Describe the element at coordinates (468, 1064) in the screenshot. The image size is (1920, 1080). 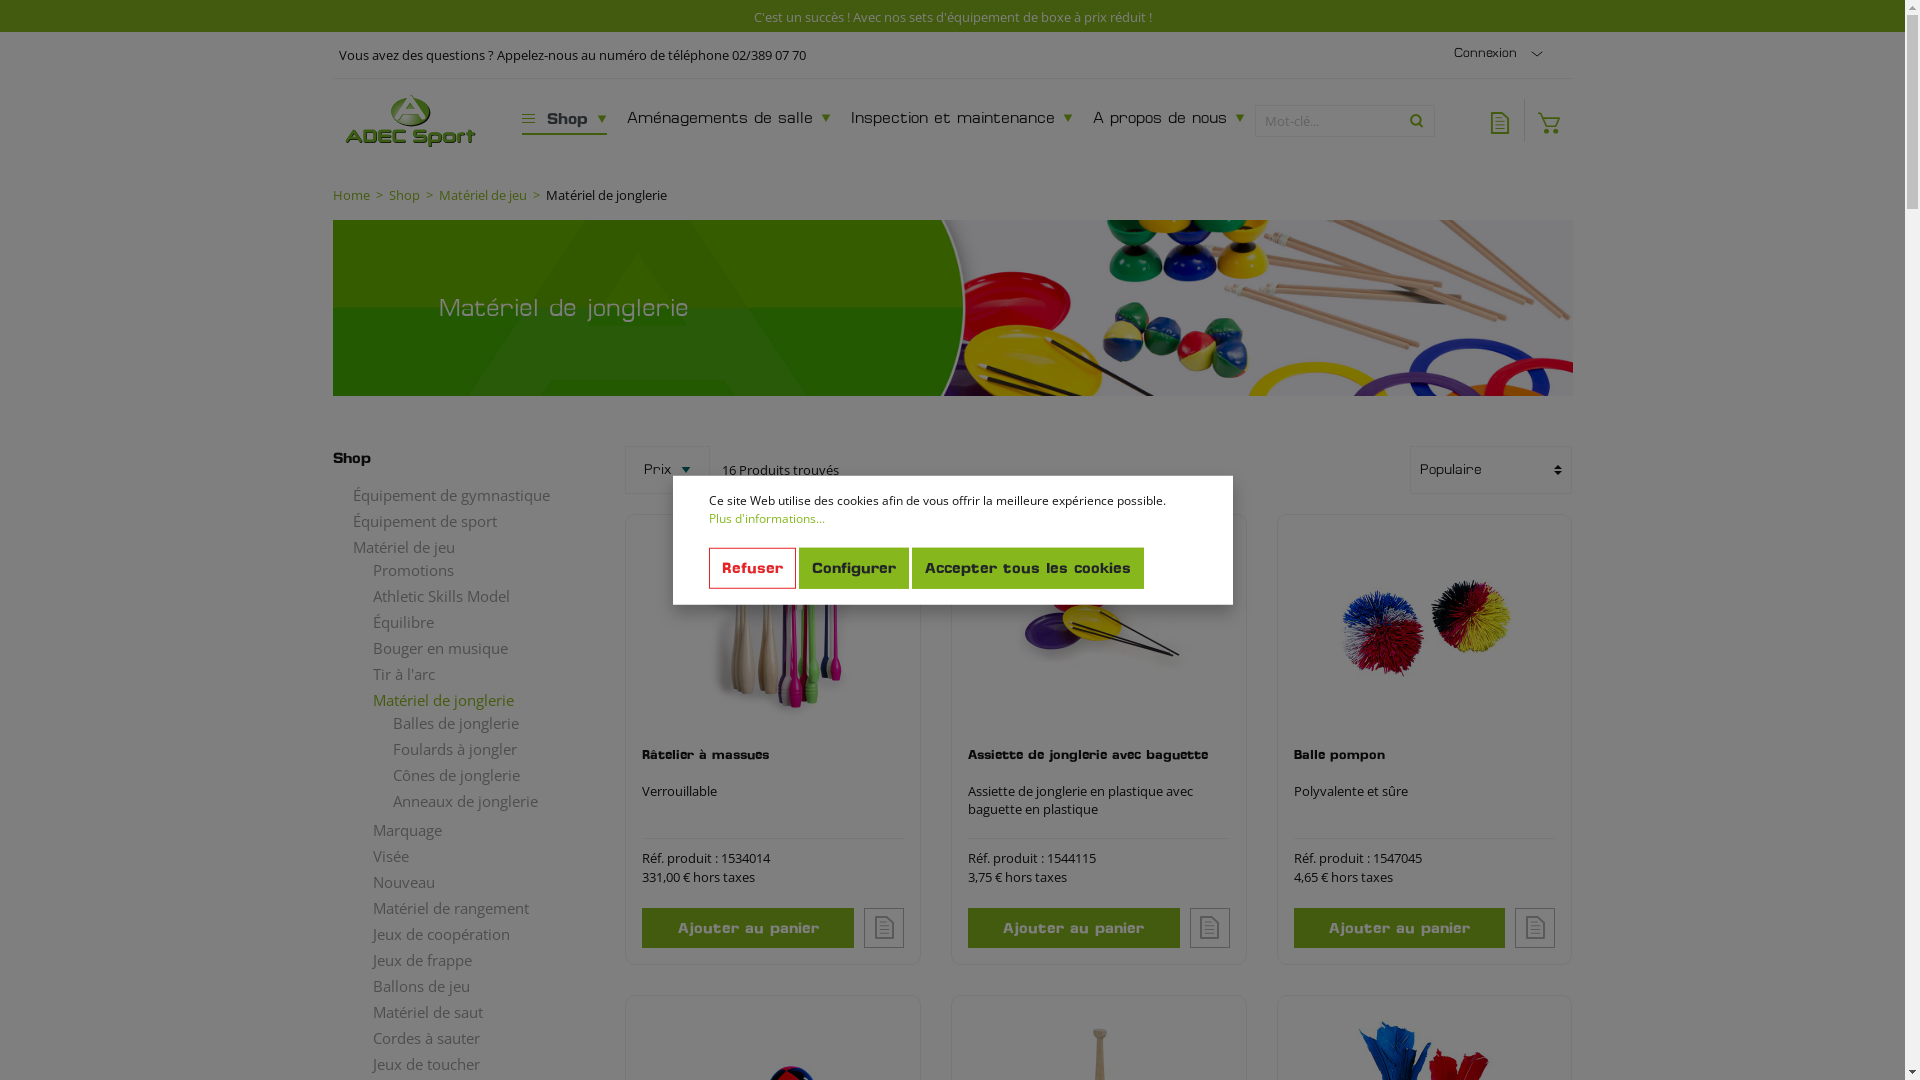
I see `Jeux de toucher` at that location.